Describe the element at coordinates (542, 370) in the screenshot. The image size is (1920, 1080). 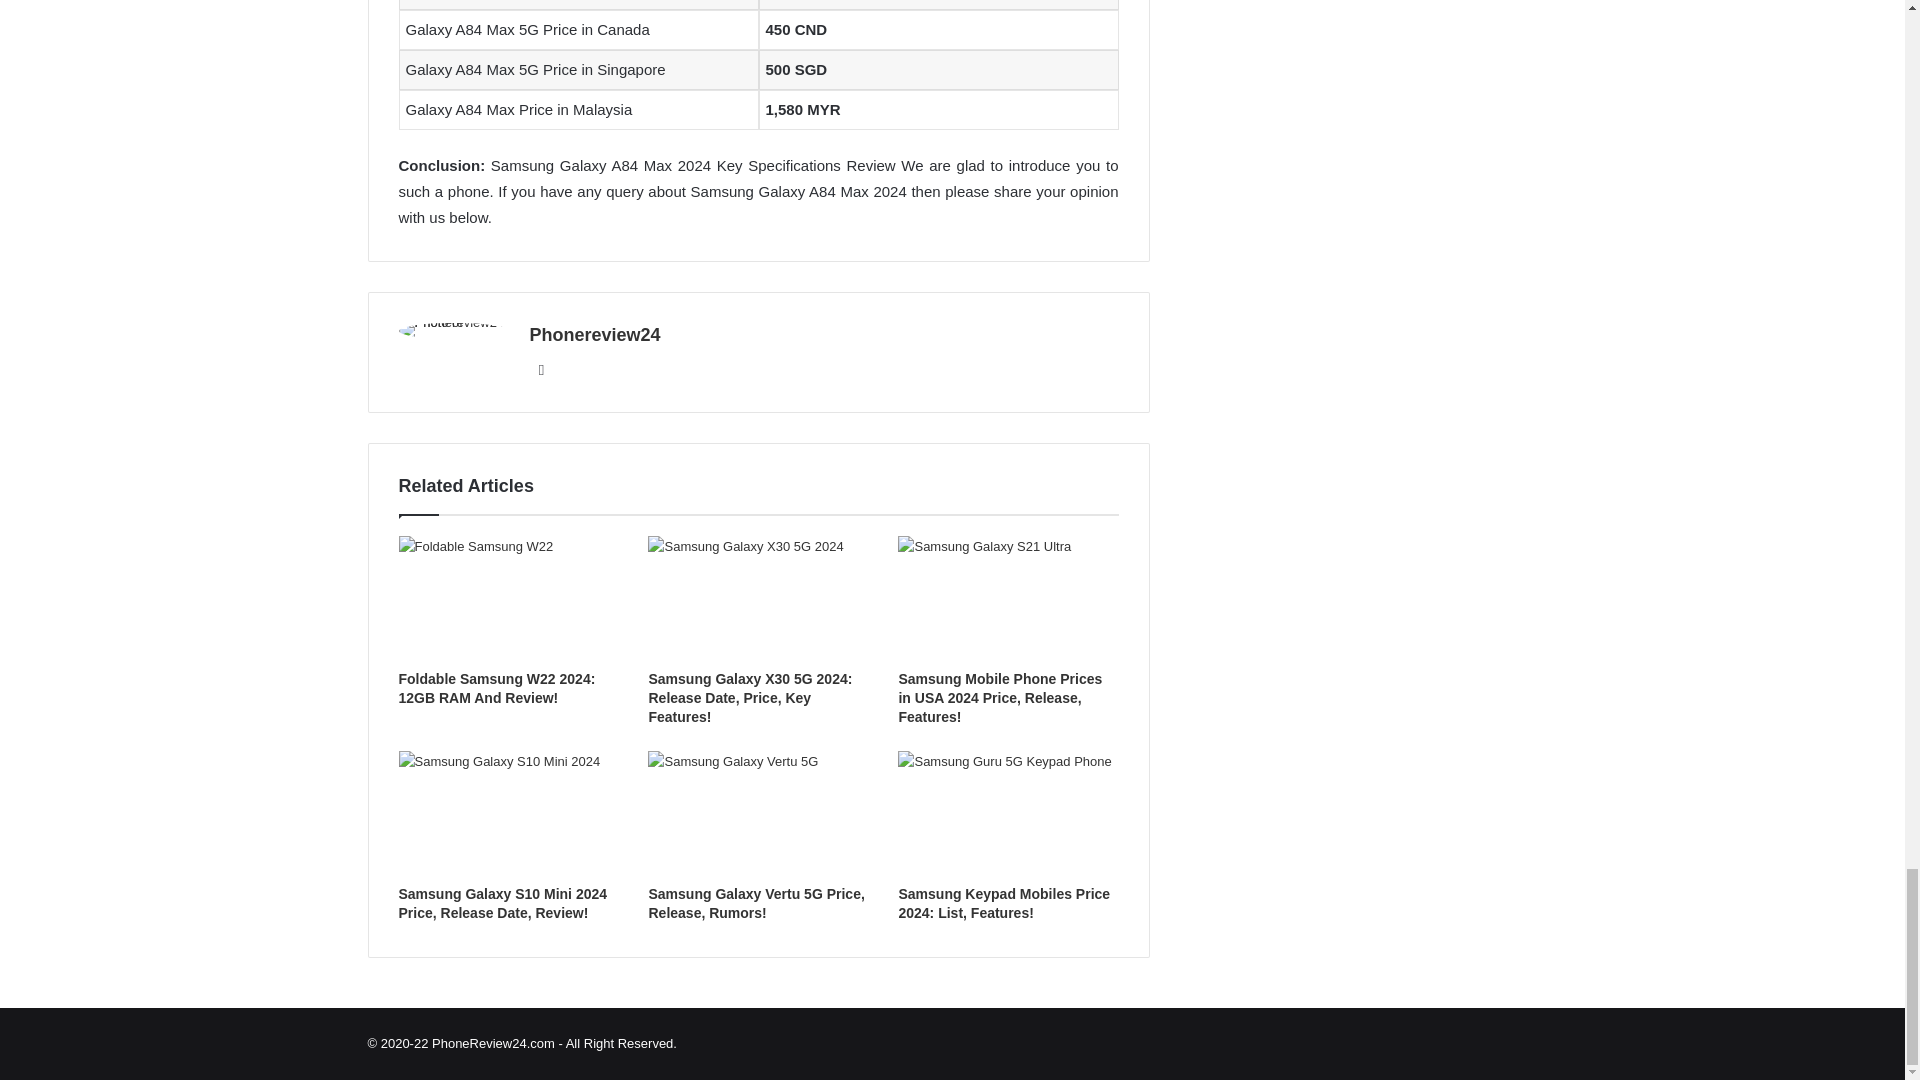
I see `Website` at that location.